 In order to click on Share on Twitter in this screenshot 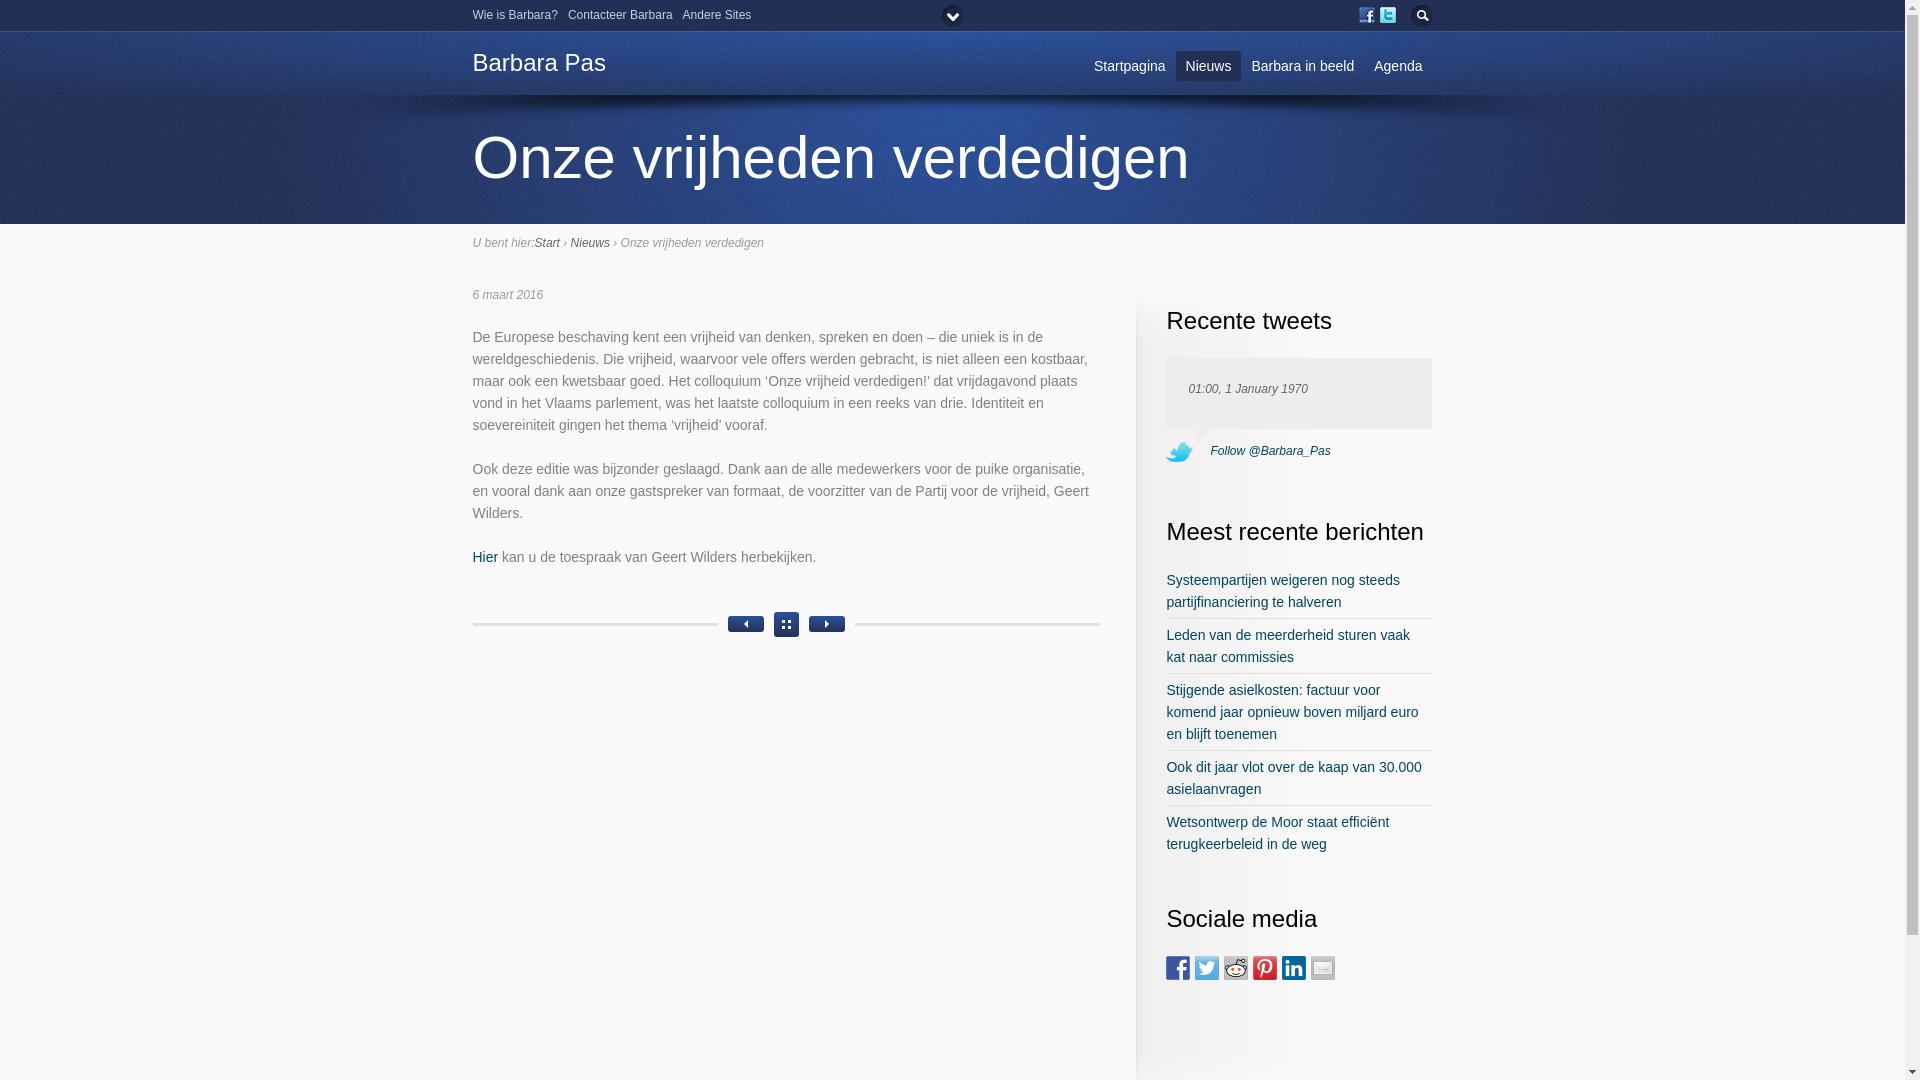, I will do `click(1207, 968)`.